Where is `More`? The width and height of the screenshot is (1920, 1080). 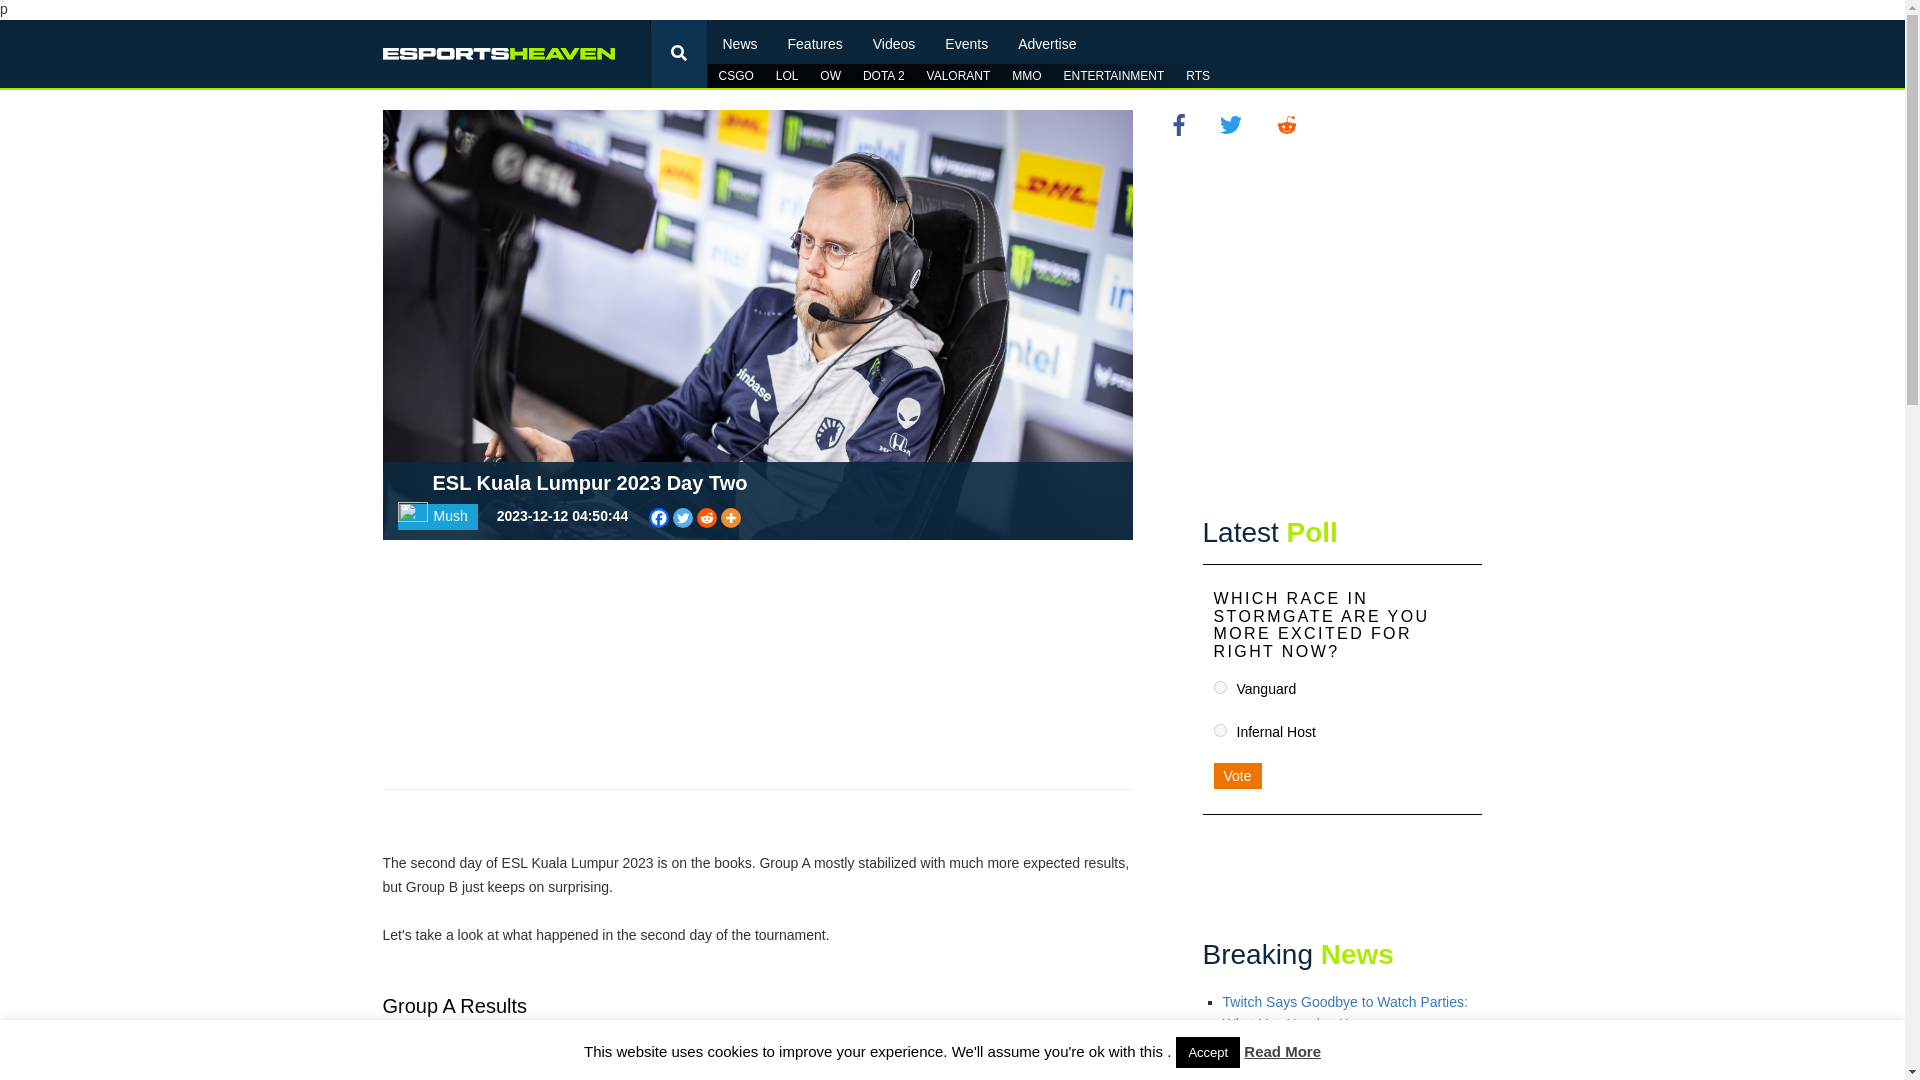
More is located at coordinates (731, 518).